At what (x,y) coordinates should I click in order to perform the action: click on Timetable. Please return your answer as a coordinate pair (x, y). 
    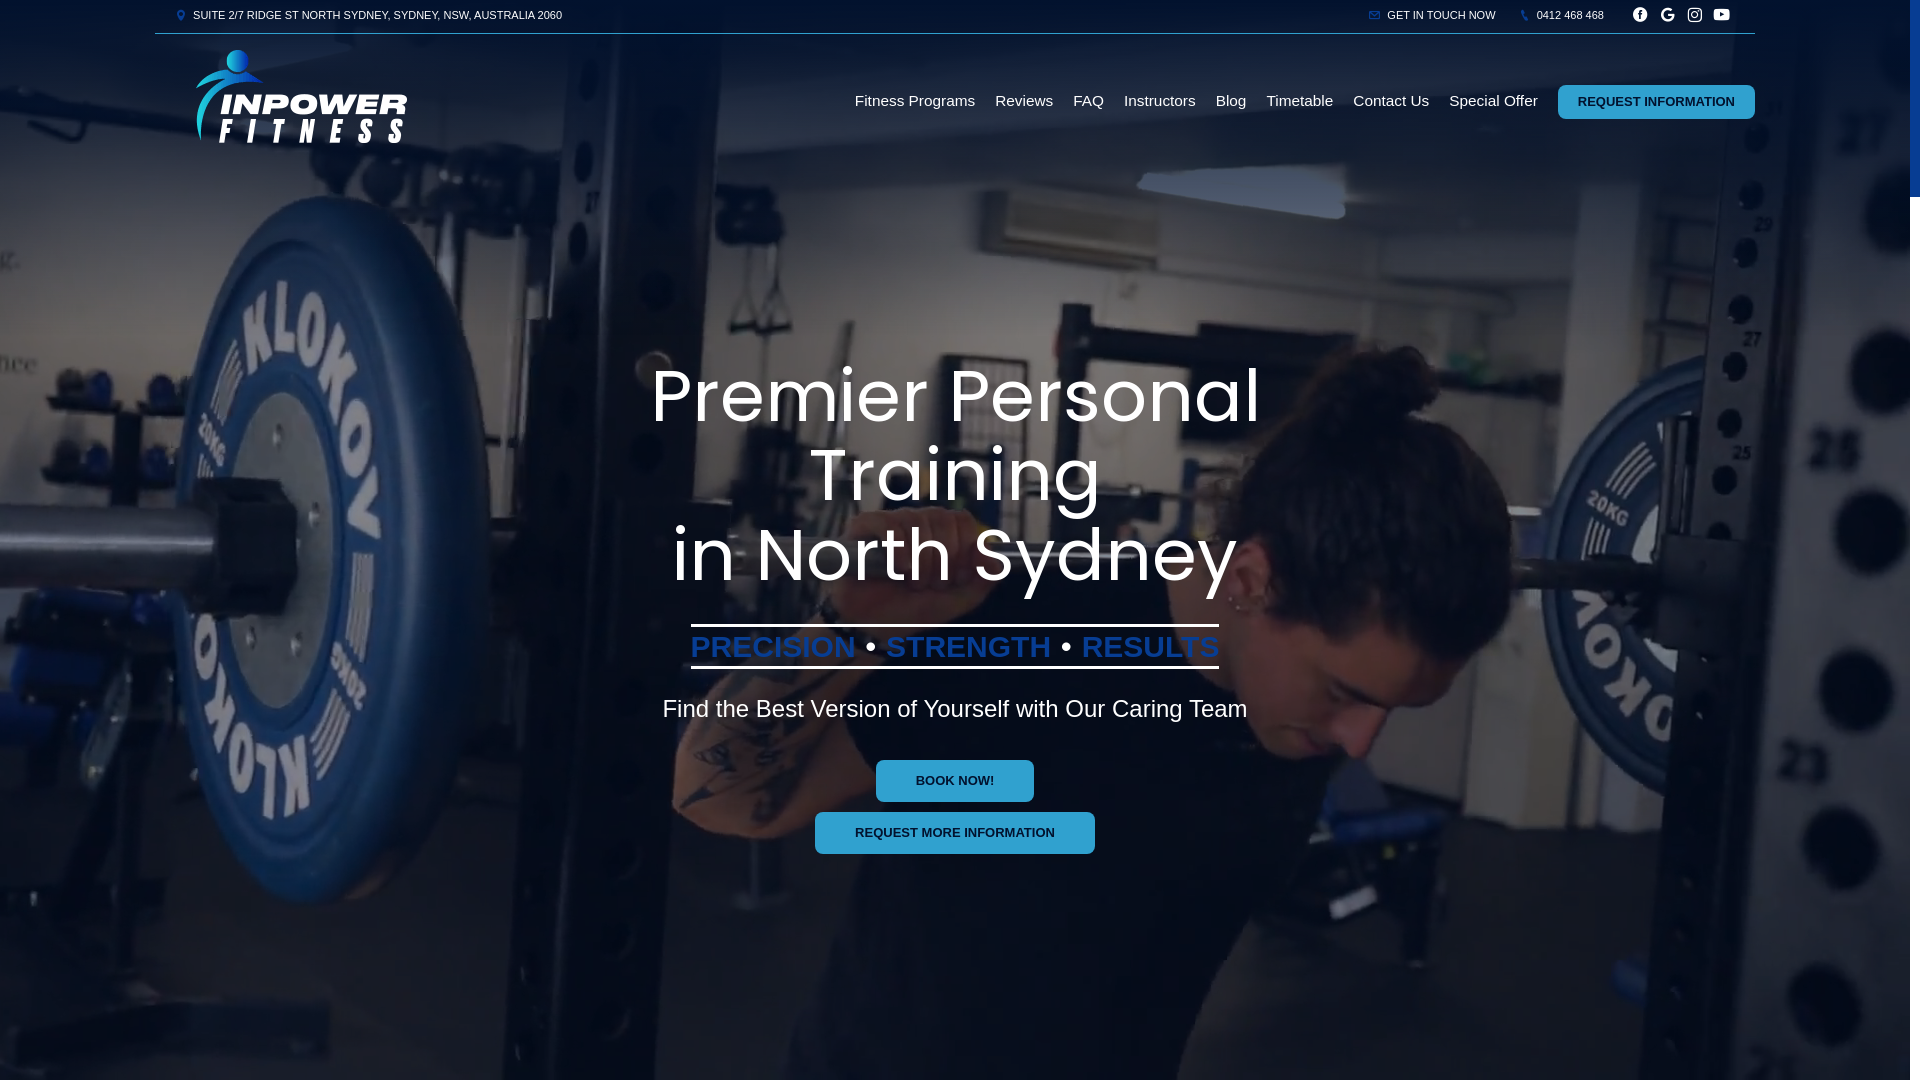
    Looking at the image, I should click on (1300, 101).